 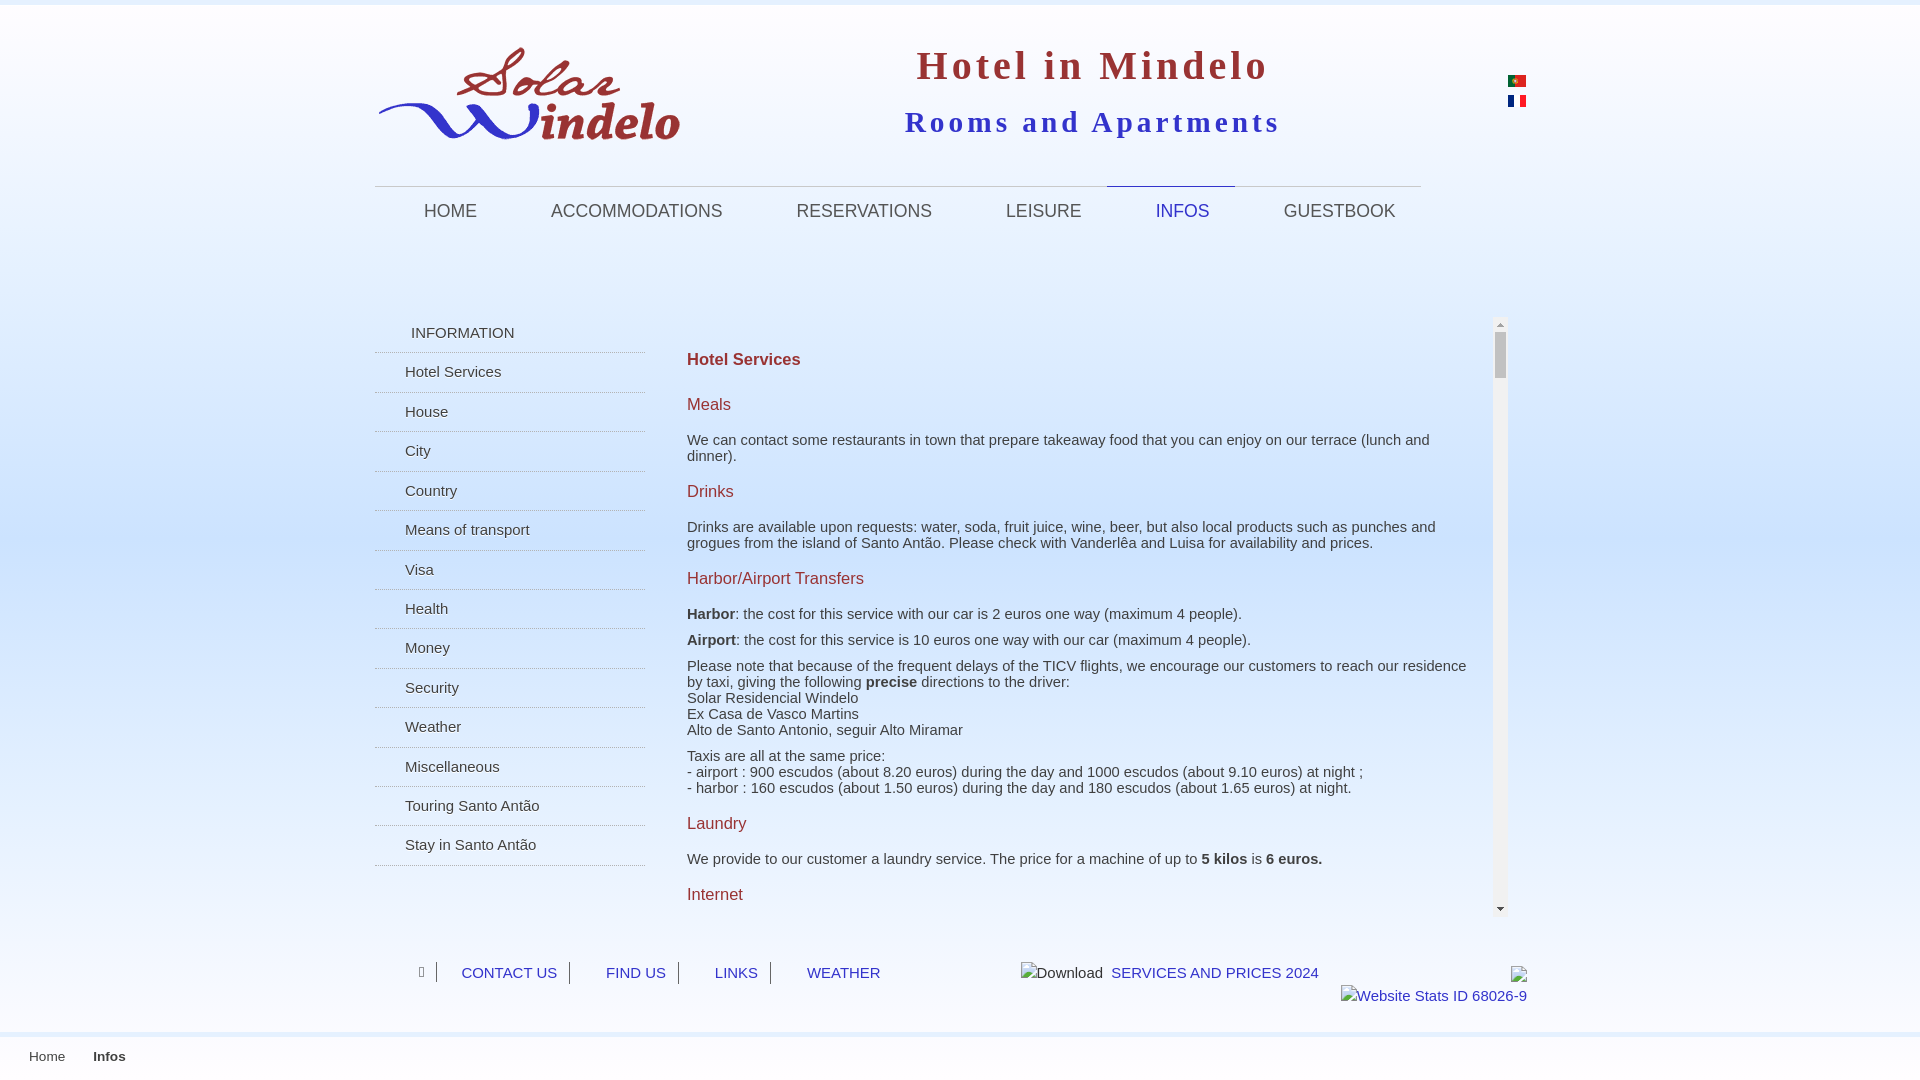 I want to click on HOME, so click(x=438, y=224).